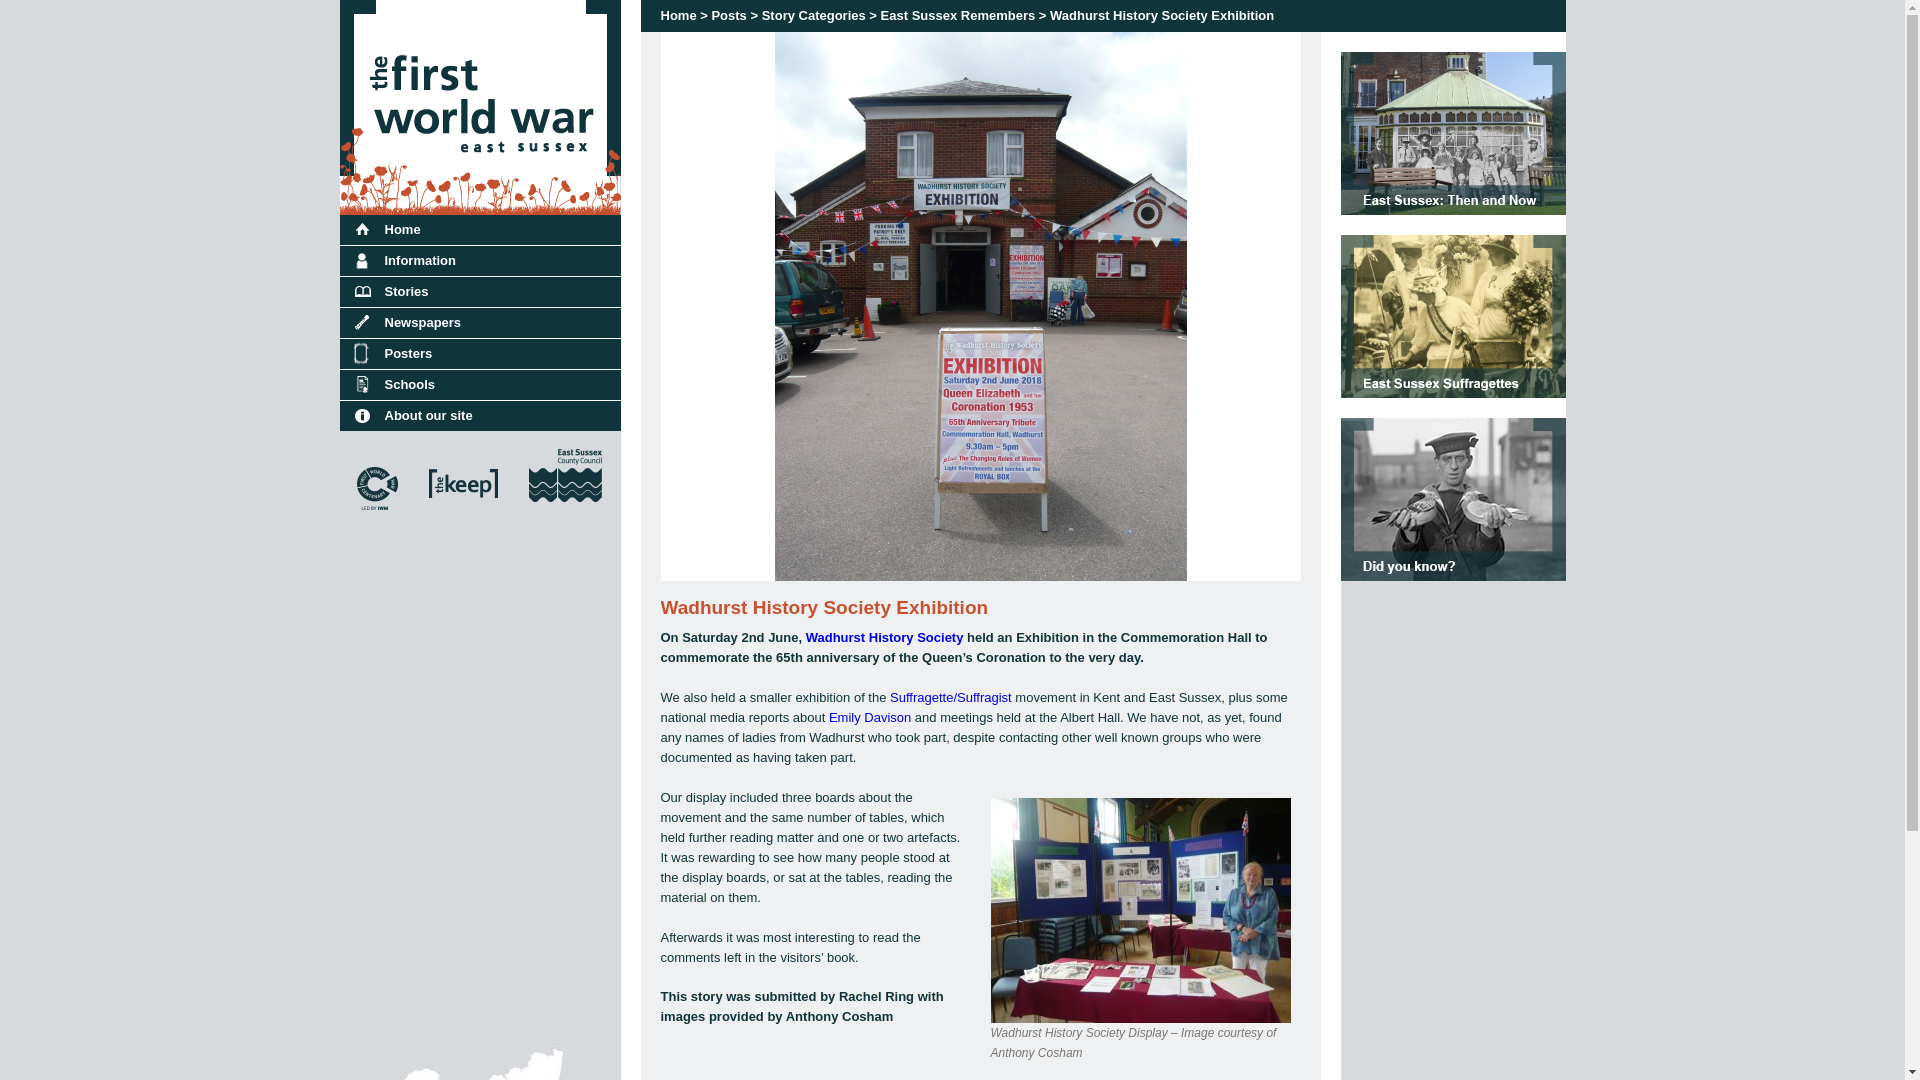 This screenshot has width=1920, height=1080. What do you see at coordinates (1452, 498) in the screenshot?
I see `Short stories and facts about the First World War.` at bounding box center [1452, 498].